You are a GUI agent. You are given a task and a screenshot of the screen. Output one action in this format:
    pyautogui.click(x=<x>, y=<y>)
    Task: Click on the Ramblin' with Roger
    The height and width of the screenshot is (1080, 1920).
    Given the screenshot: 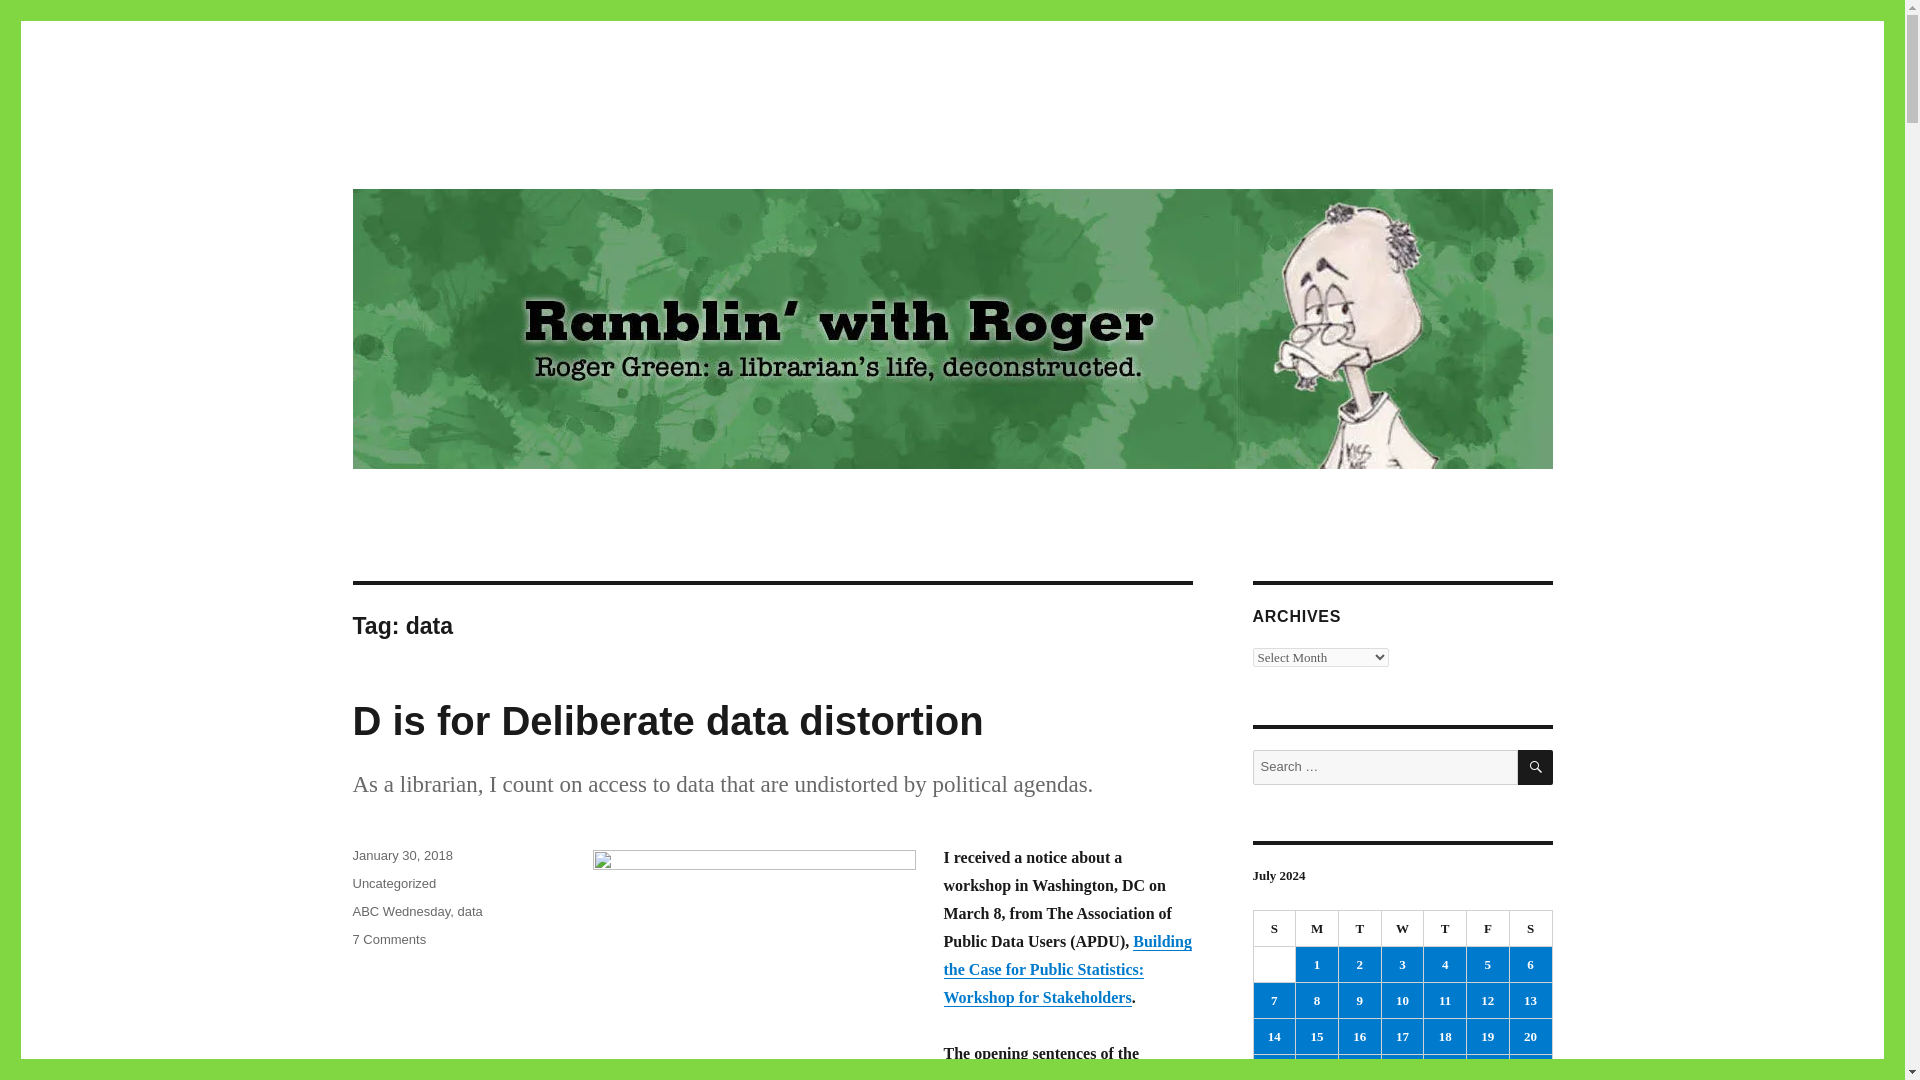 What is the action you would take?
    pyautogui.click(x=400, y=911)
    